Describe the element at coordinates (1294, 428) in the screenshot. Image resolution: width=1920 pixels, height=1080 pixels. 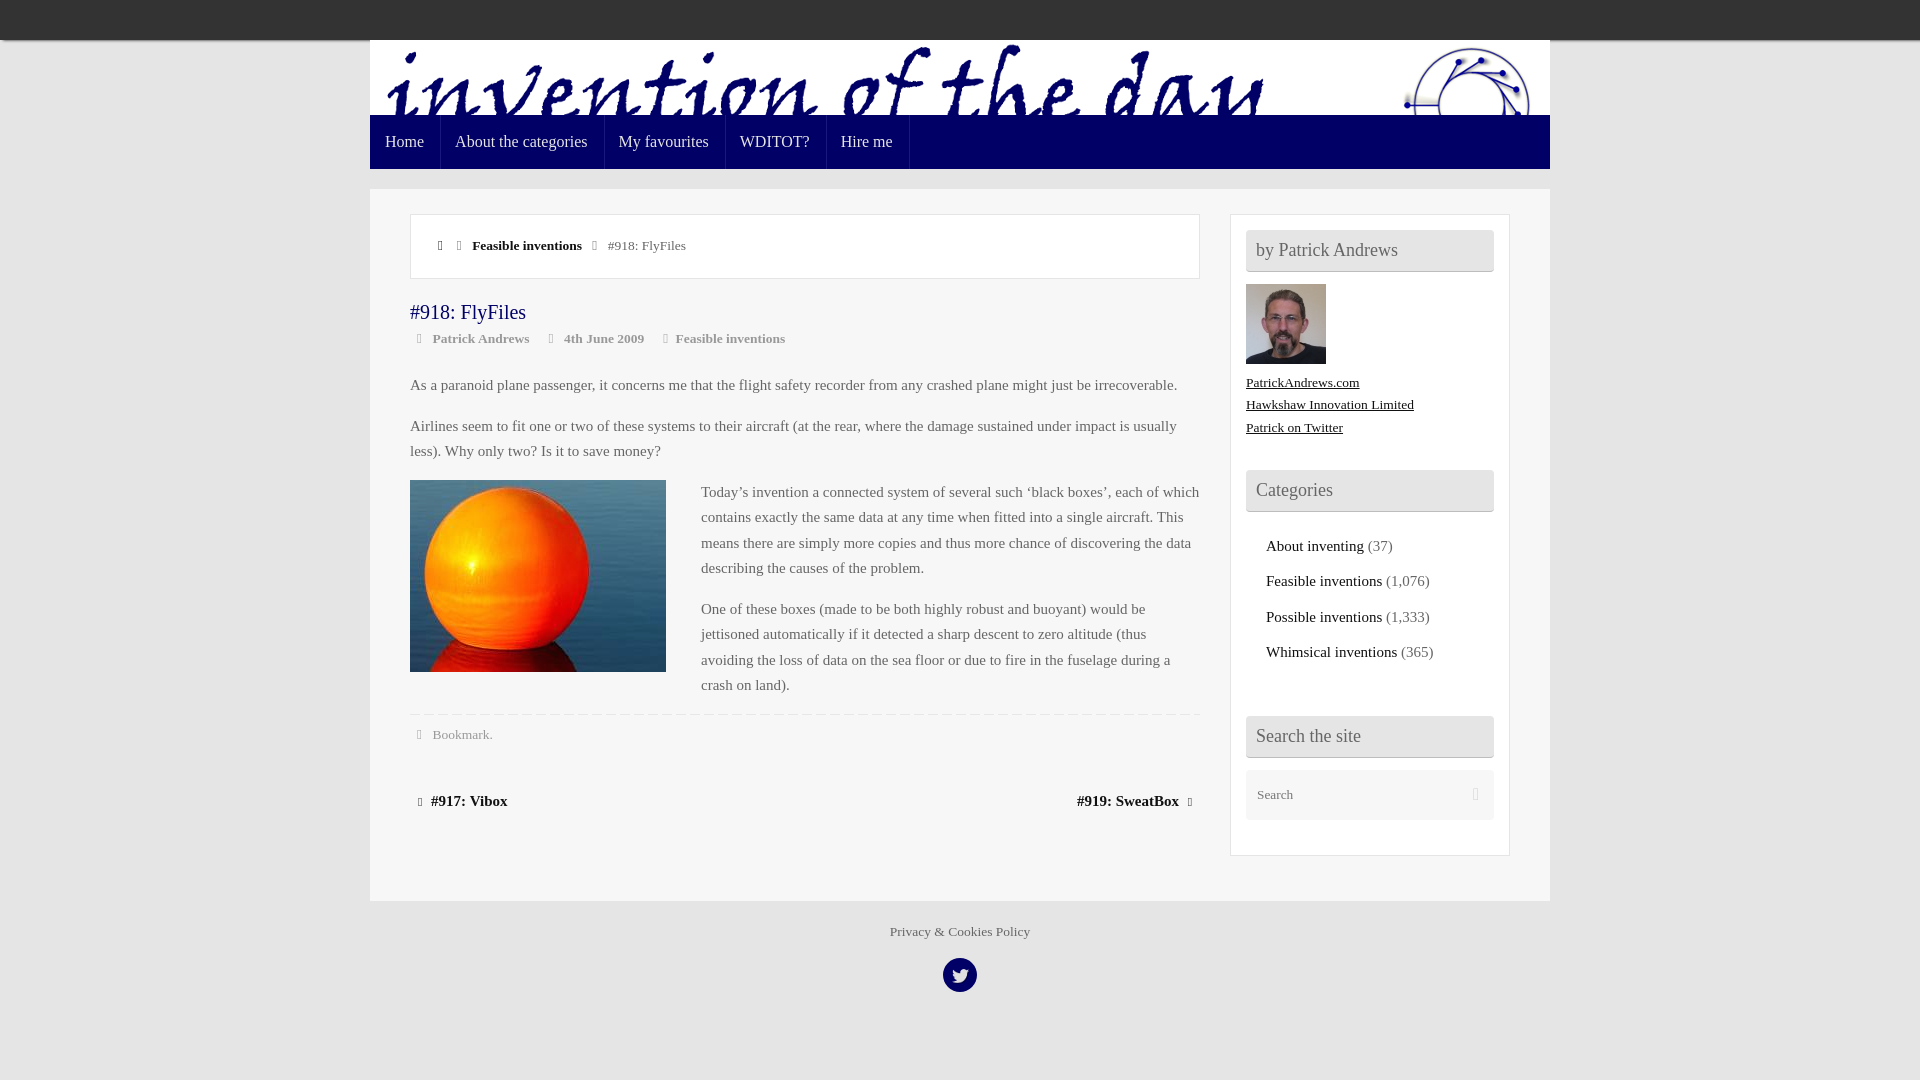
I see `Patrick on Twitter` at that location.